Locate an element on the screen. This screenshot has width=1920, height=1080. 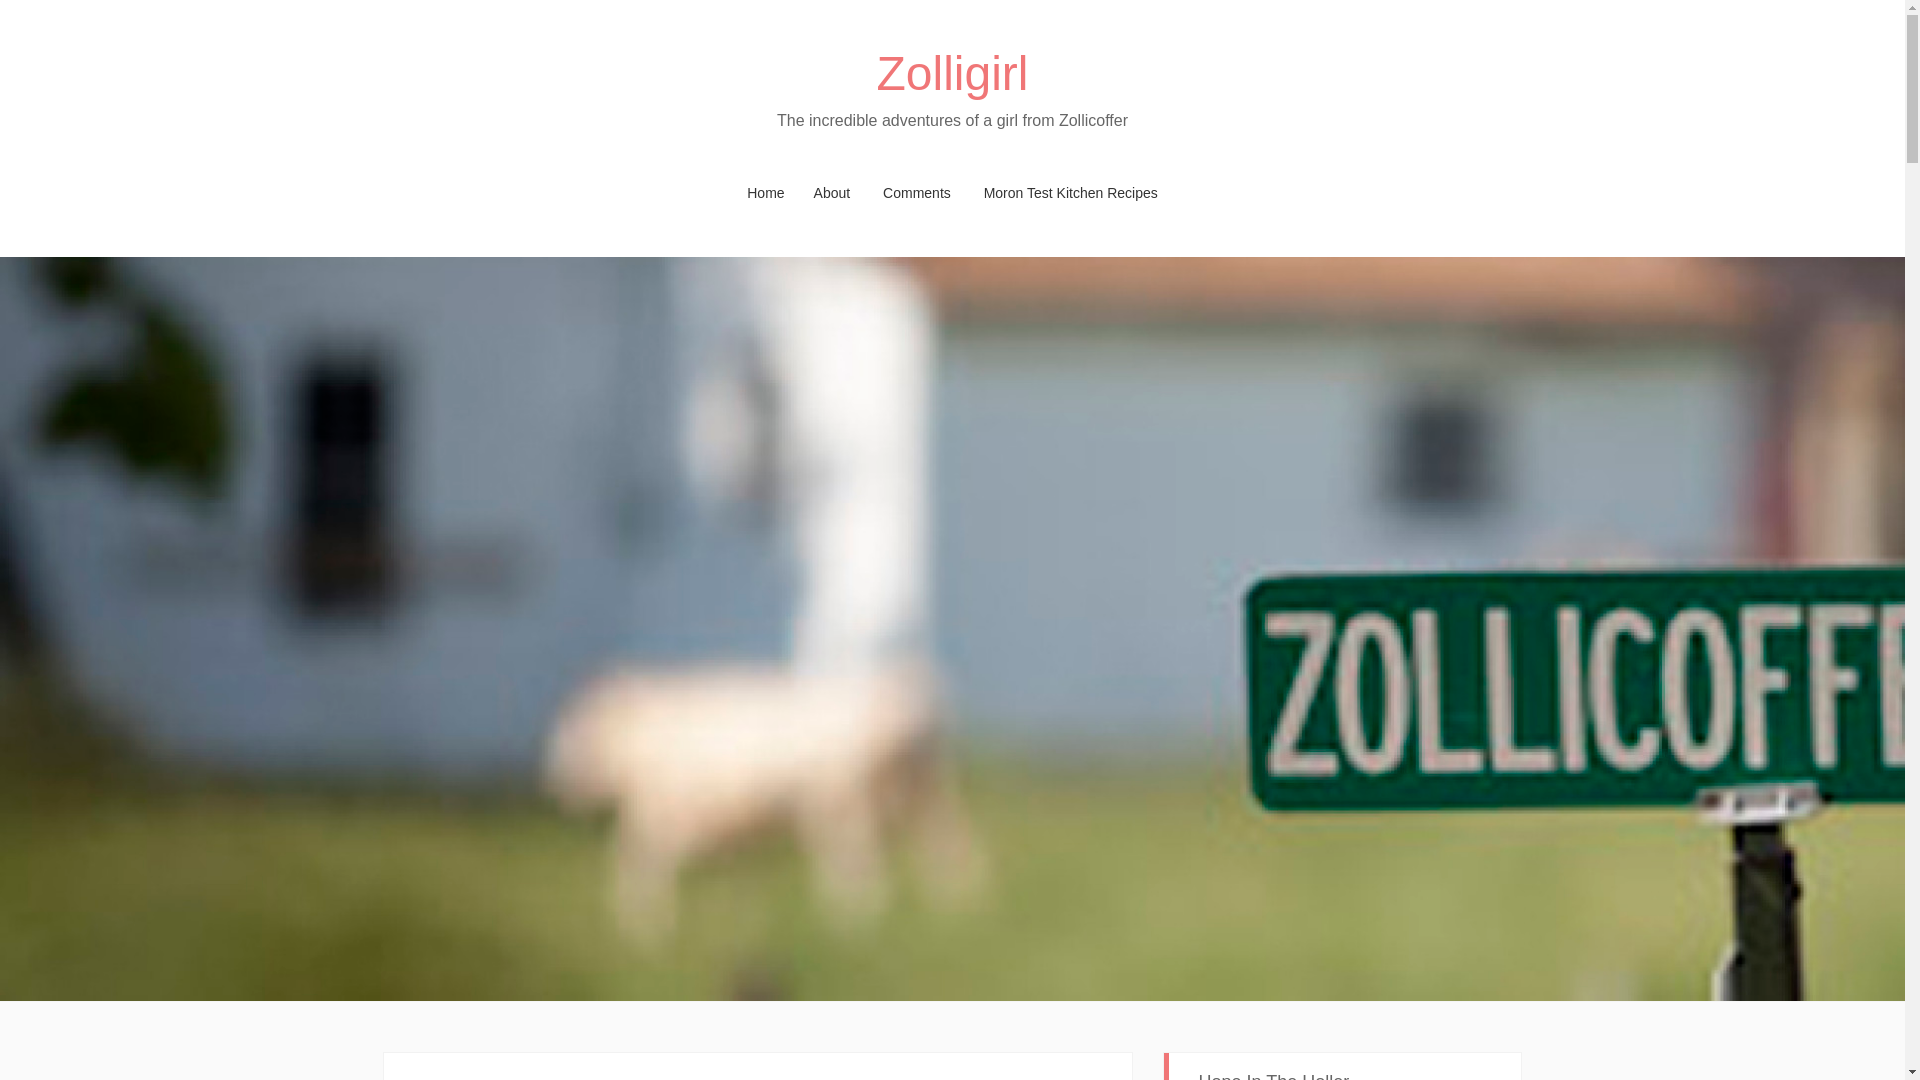
About is located at coordinates (832, 193).